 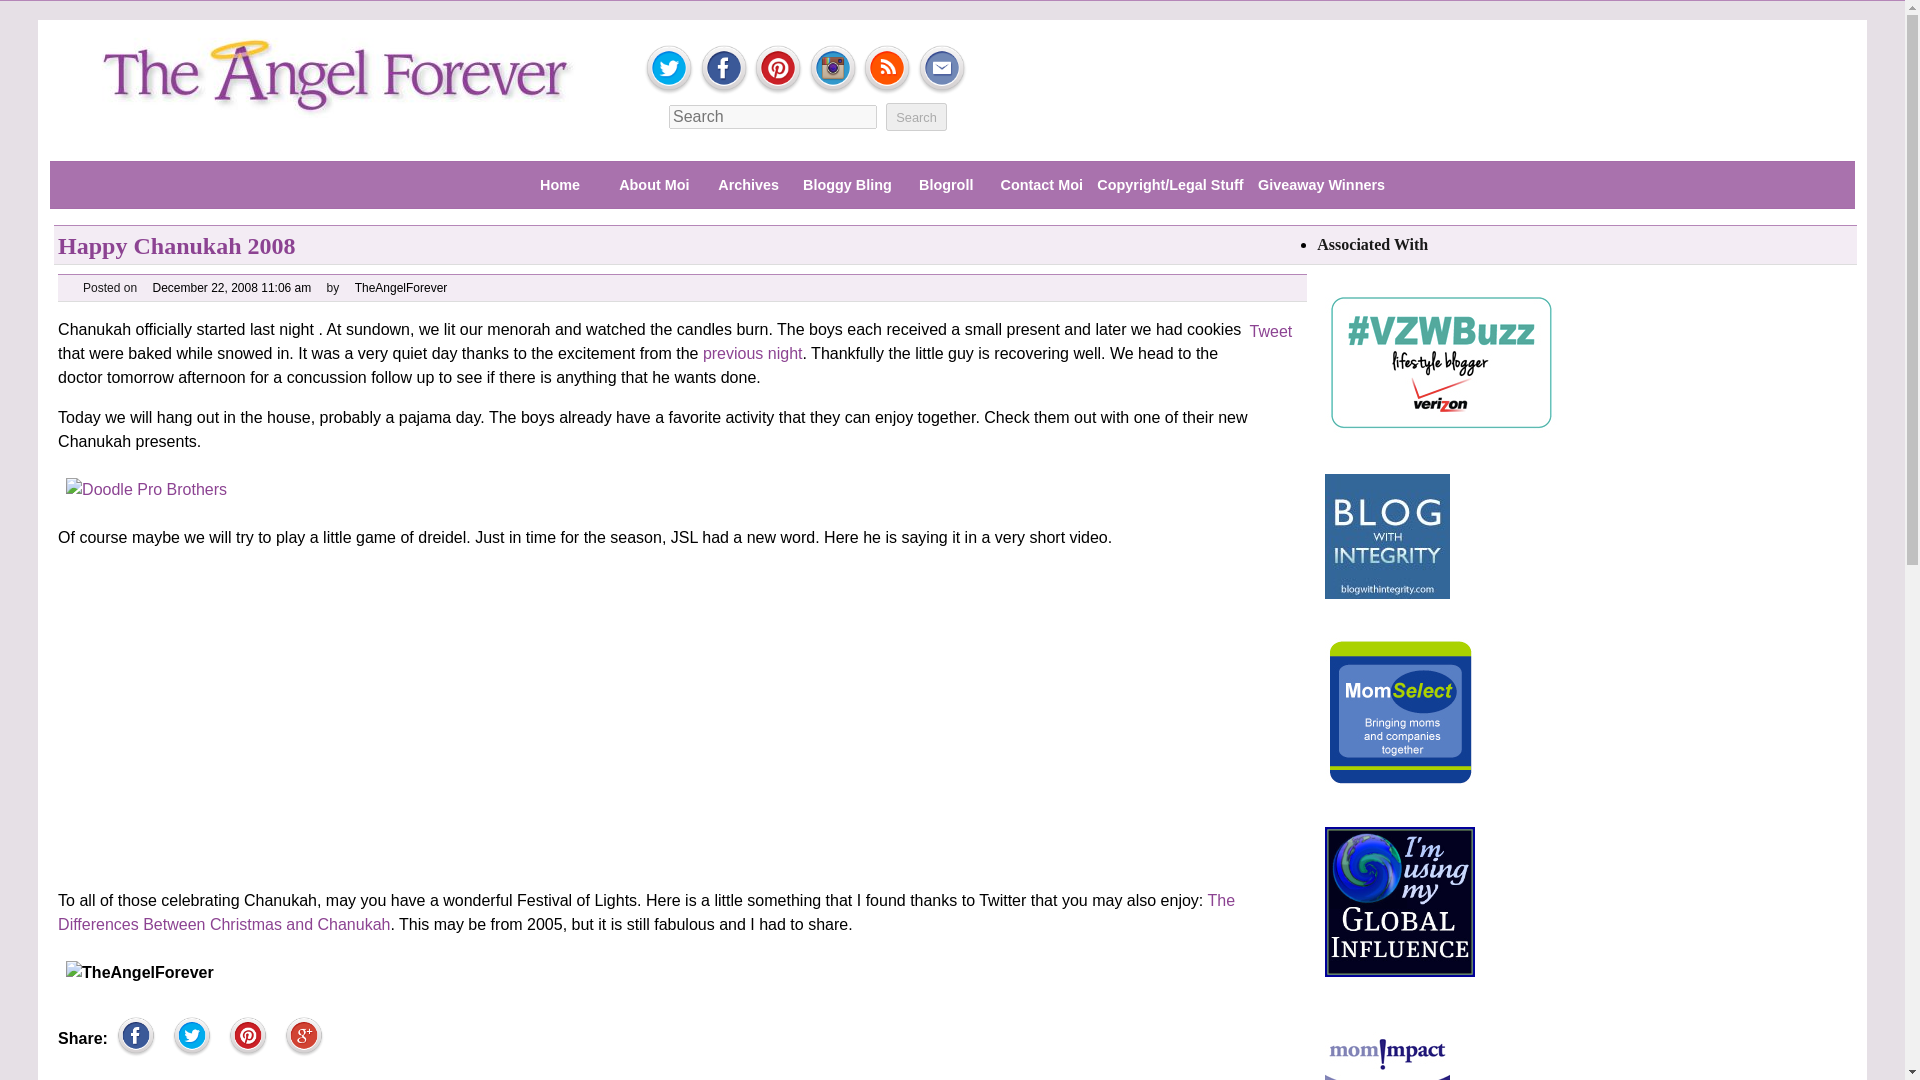 What do you see at coordinates (646, 912) in the screenshot?
I see `The Differences Between Christmas and Chanukah` at bounding box center [646, 912].